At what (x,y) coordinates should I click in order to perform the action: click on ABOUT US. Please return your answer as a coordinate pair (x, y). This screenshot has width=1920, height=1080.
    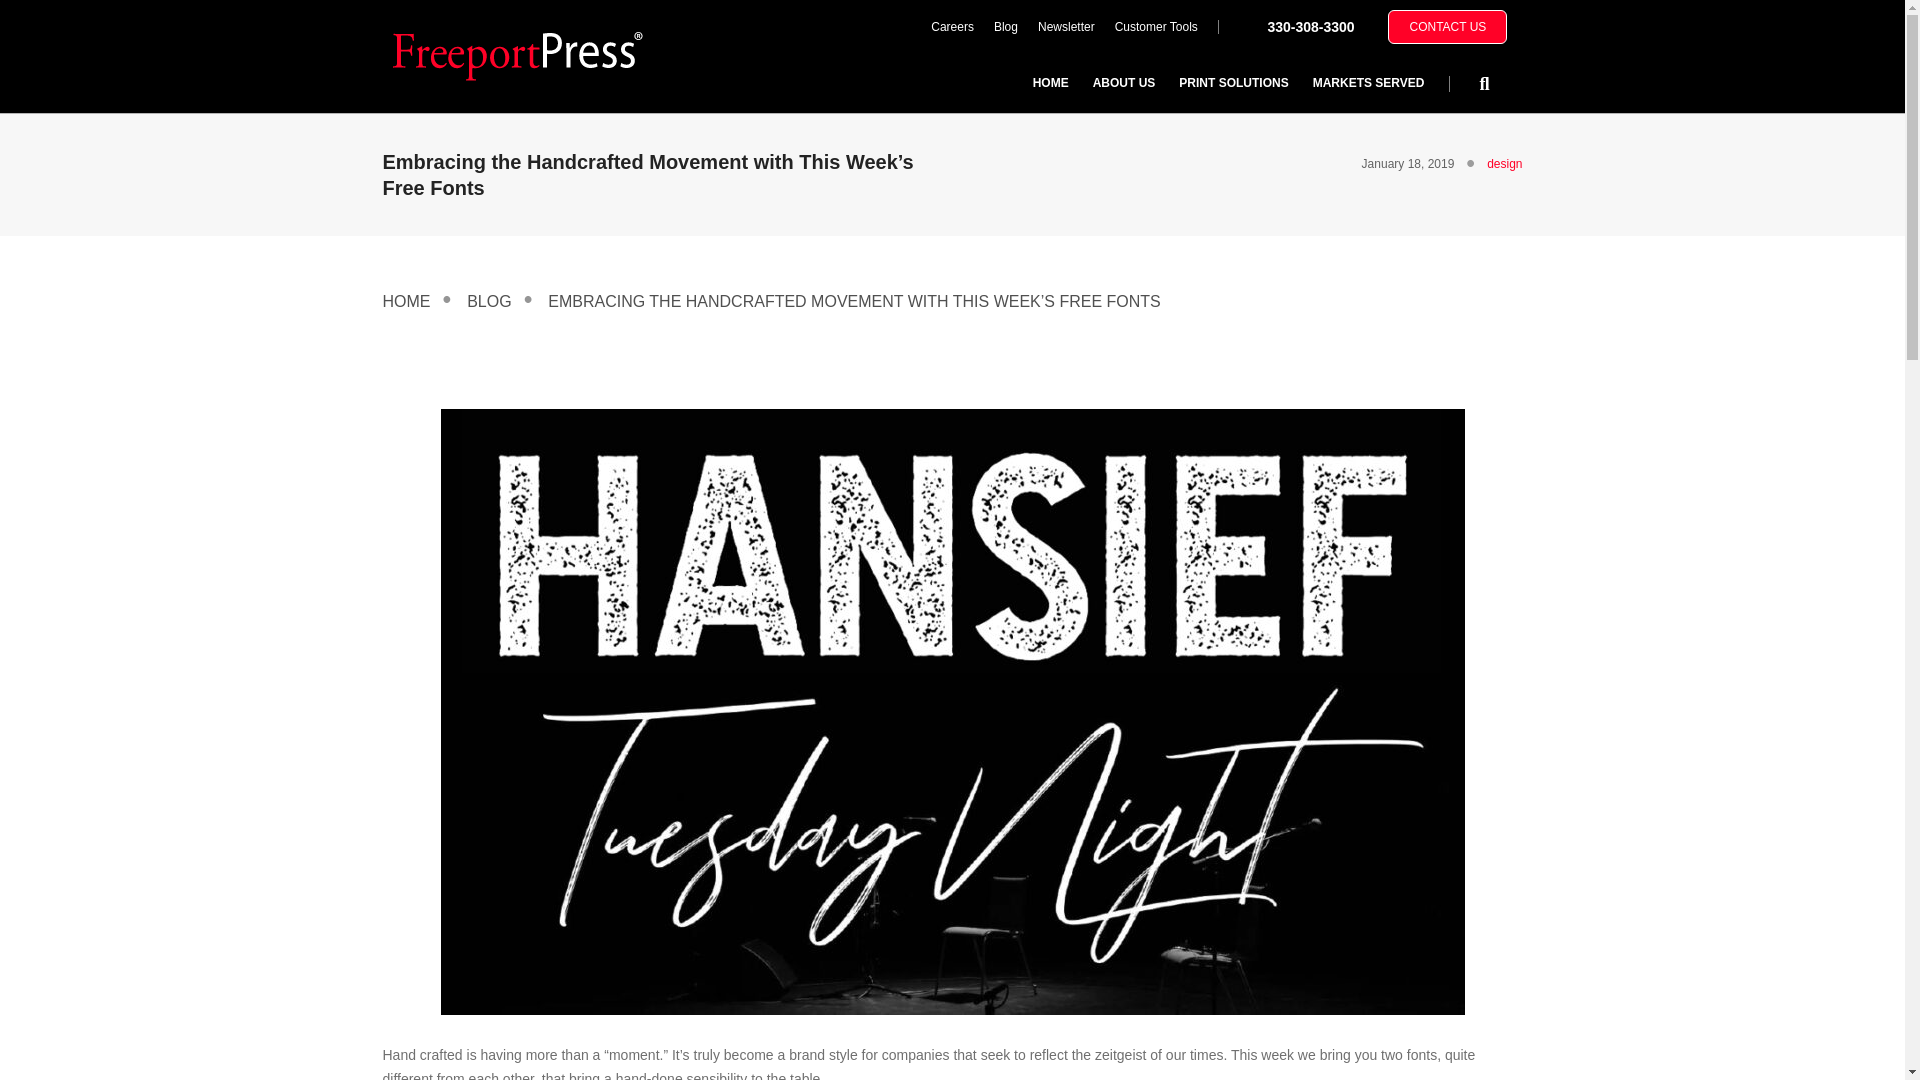
    Looking at the image, I should click on (1124, 82).